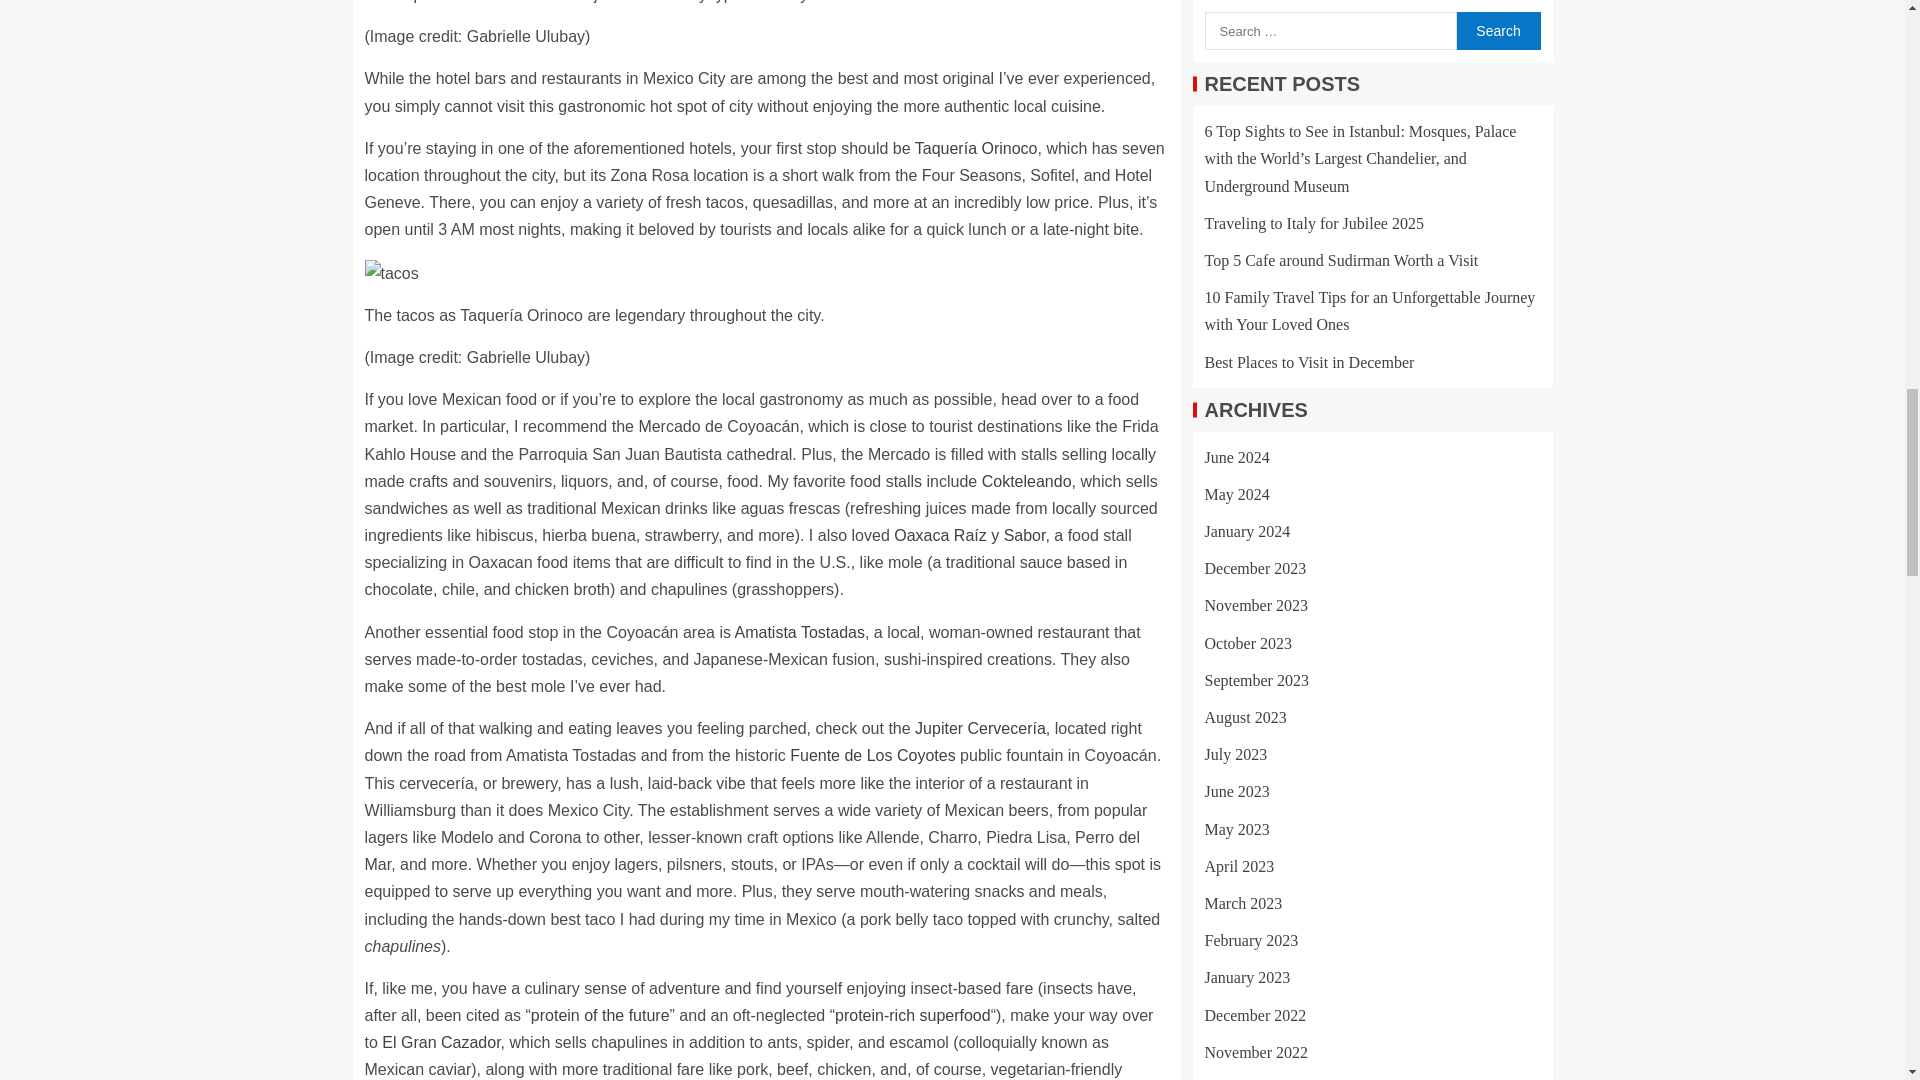 This screenshot has width=1920, height=1080. I want to click on Cokteleando, so click(1026, 482).